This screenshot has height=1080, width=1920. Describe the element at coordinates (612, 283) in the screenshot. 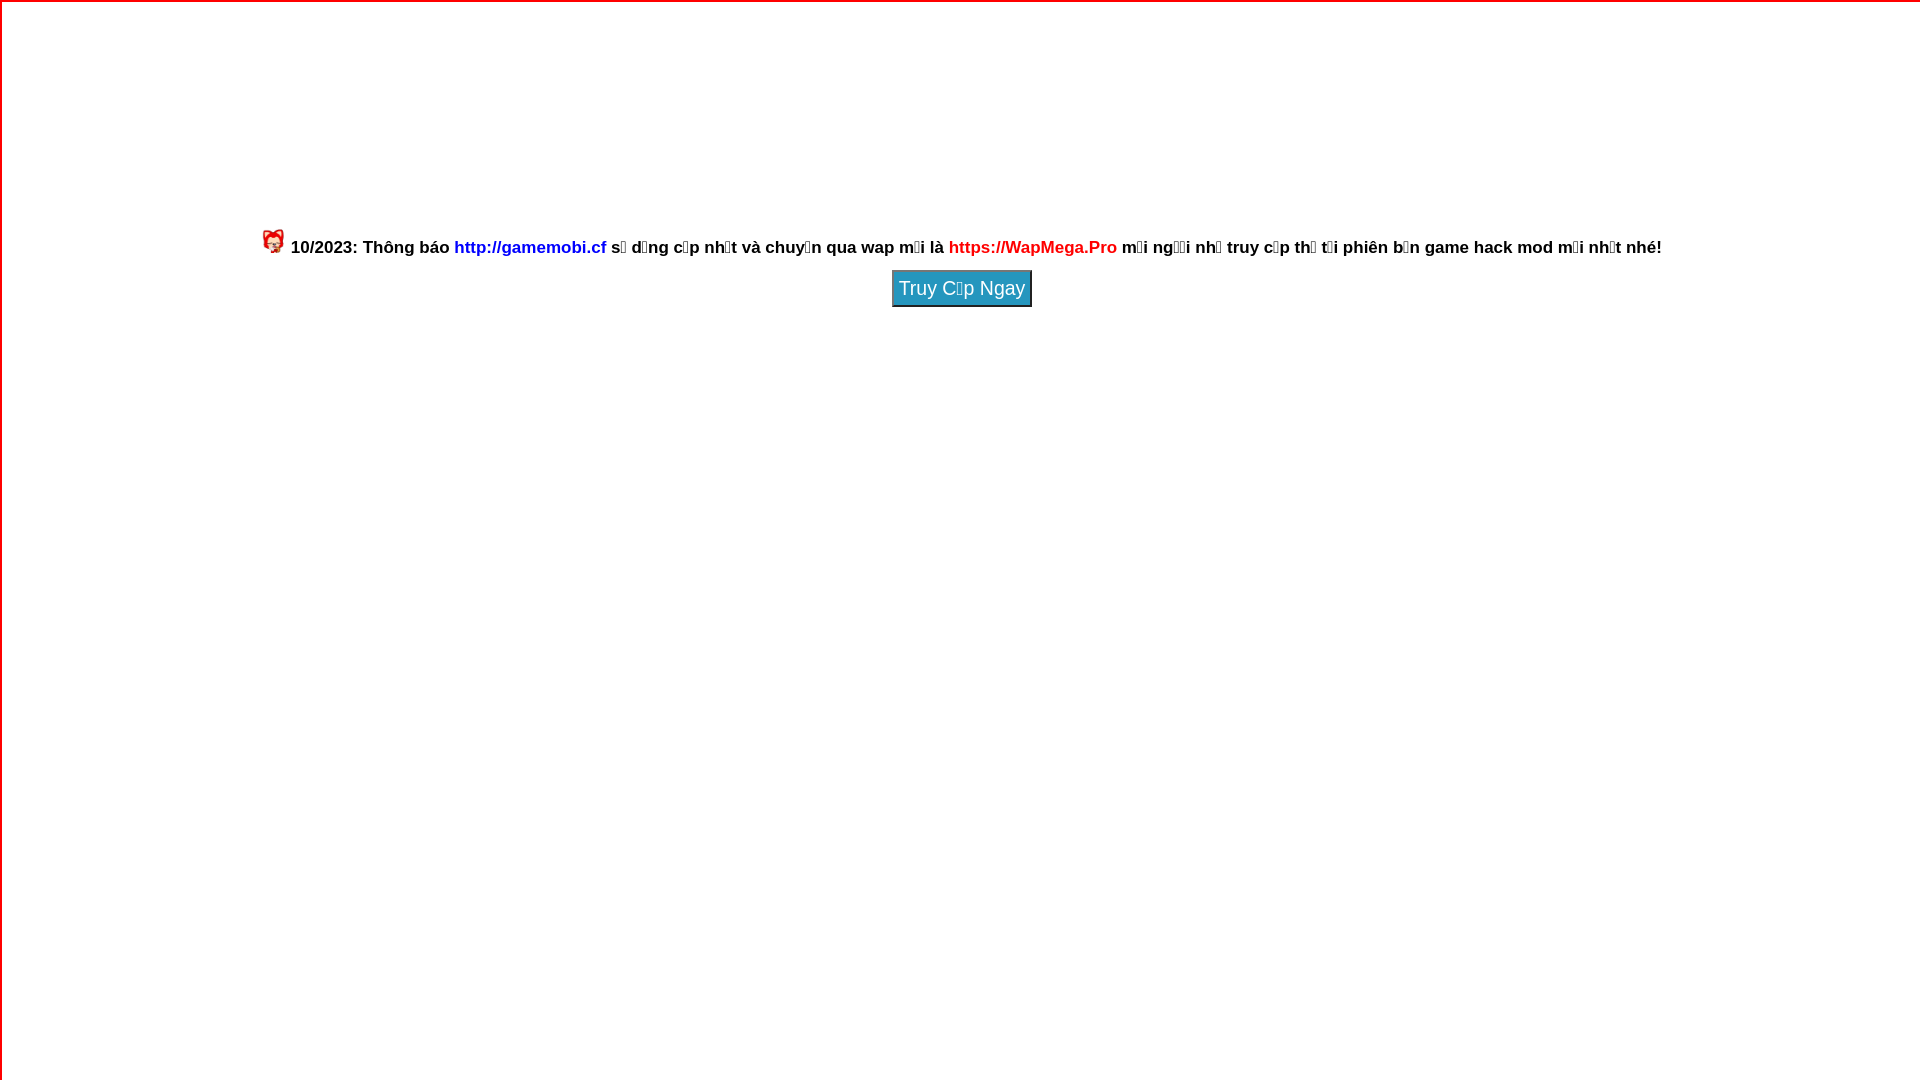

I see `admin` at that location.